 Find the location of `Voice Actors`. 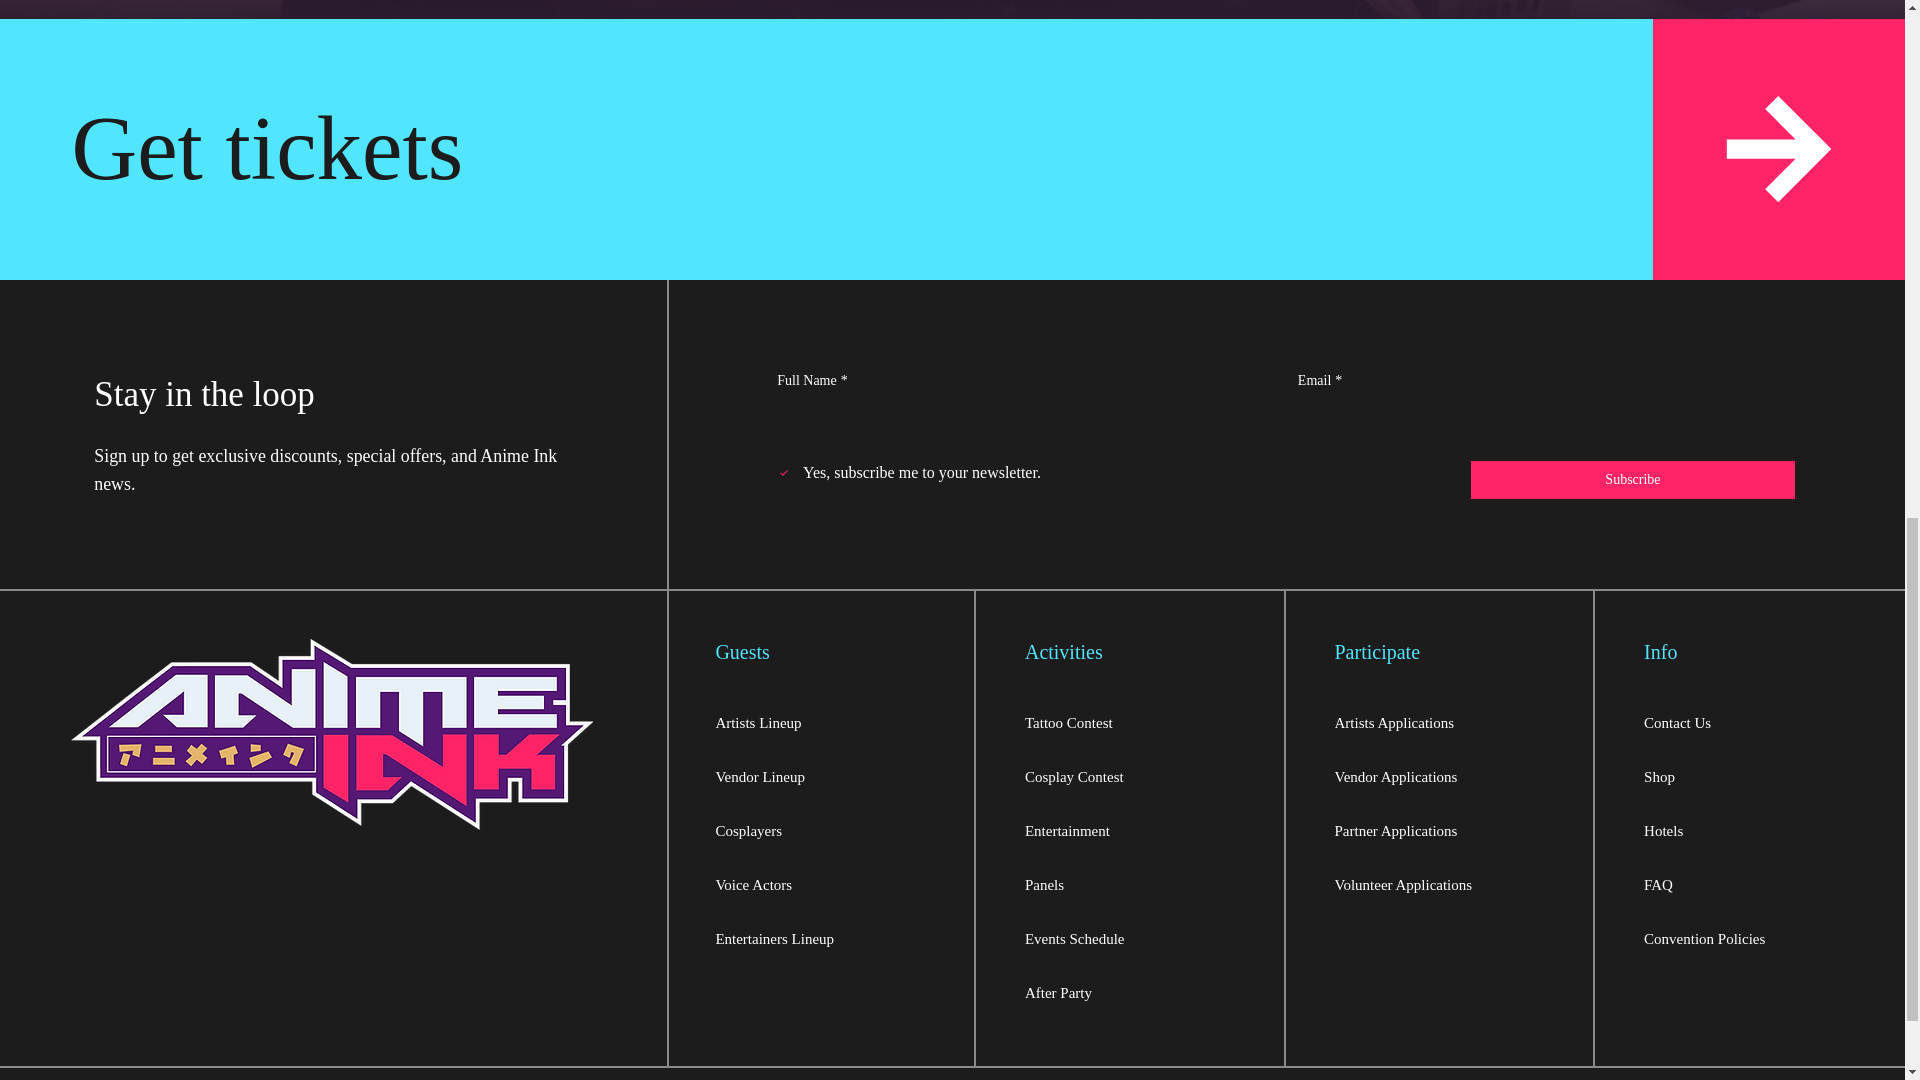

Voice Actors is located at coordinates (822, 884).